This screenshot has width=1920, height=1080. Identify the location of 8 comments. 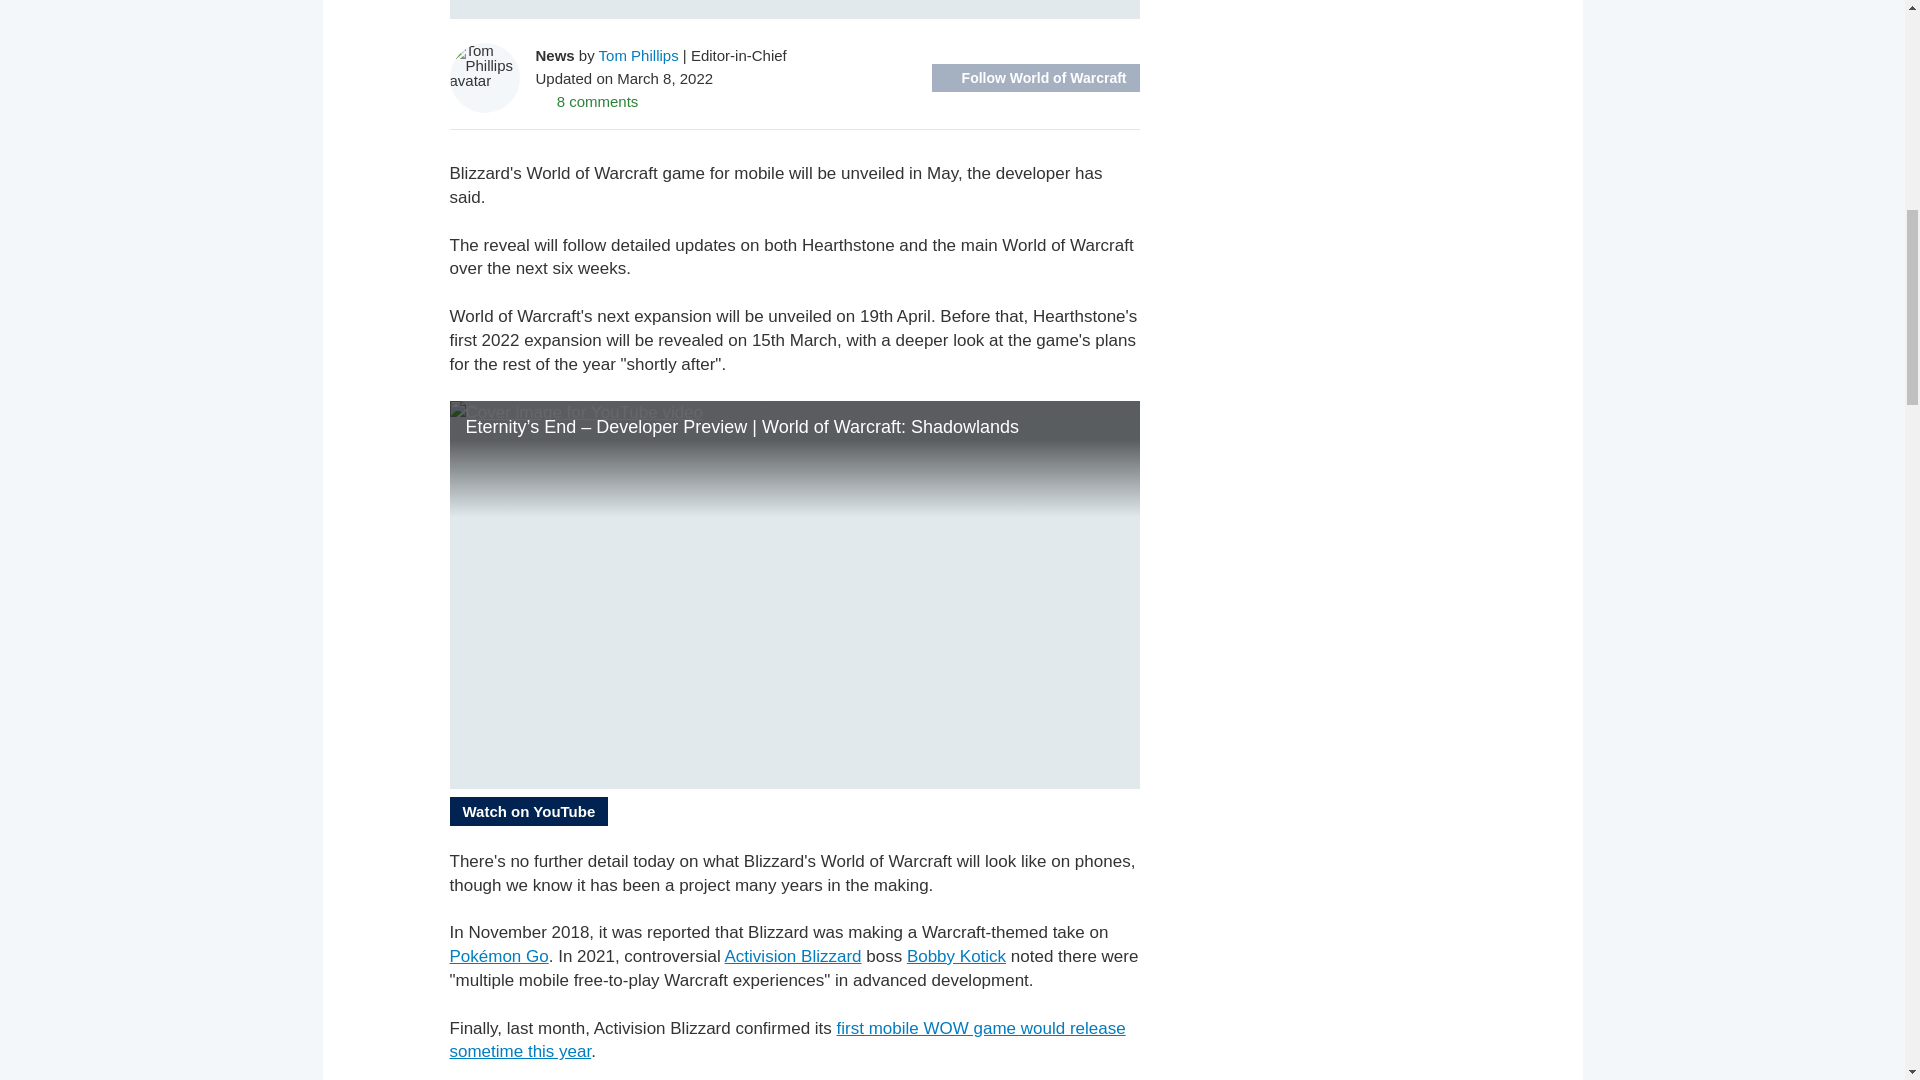
(587, 100).